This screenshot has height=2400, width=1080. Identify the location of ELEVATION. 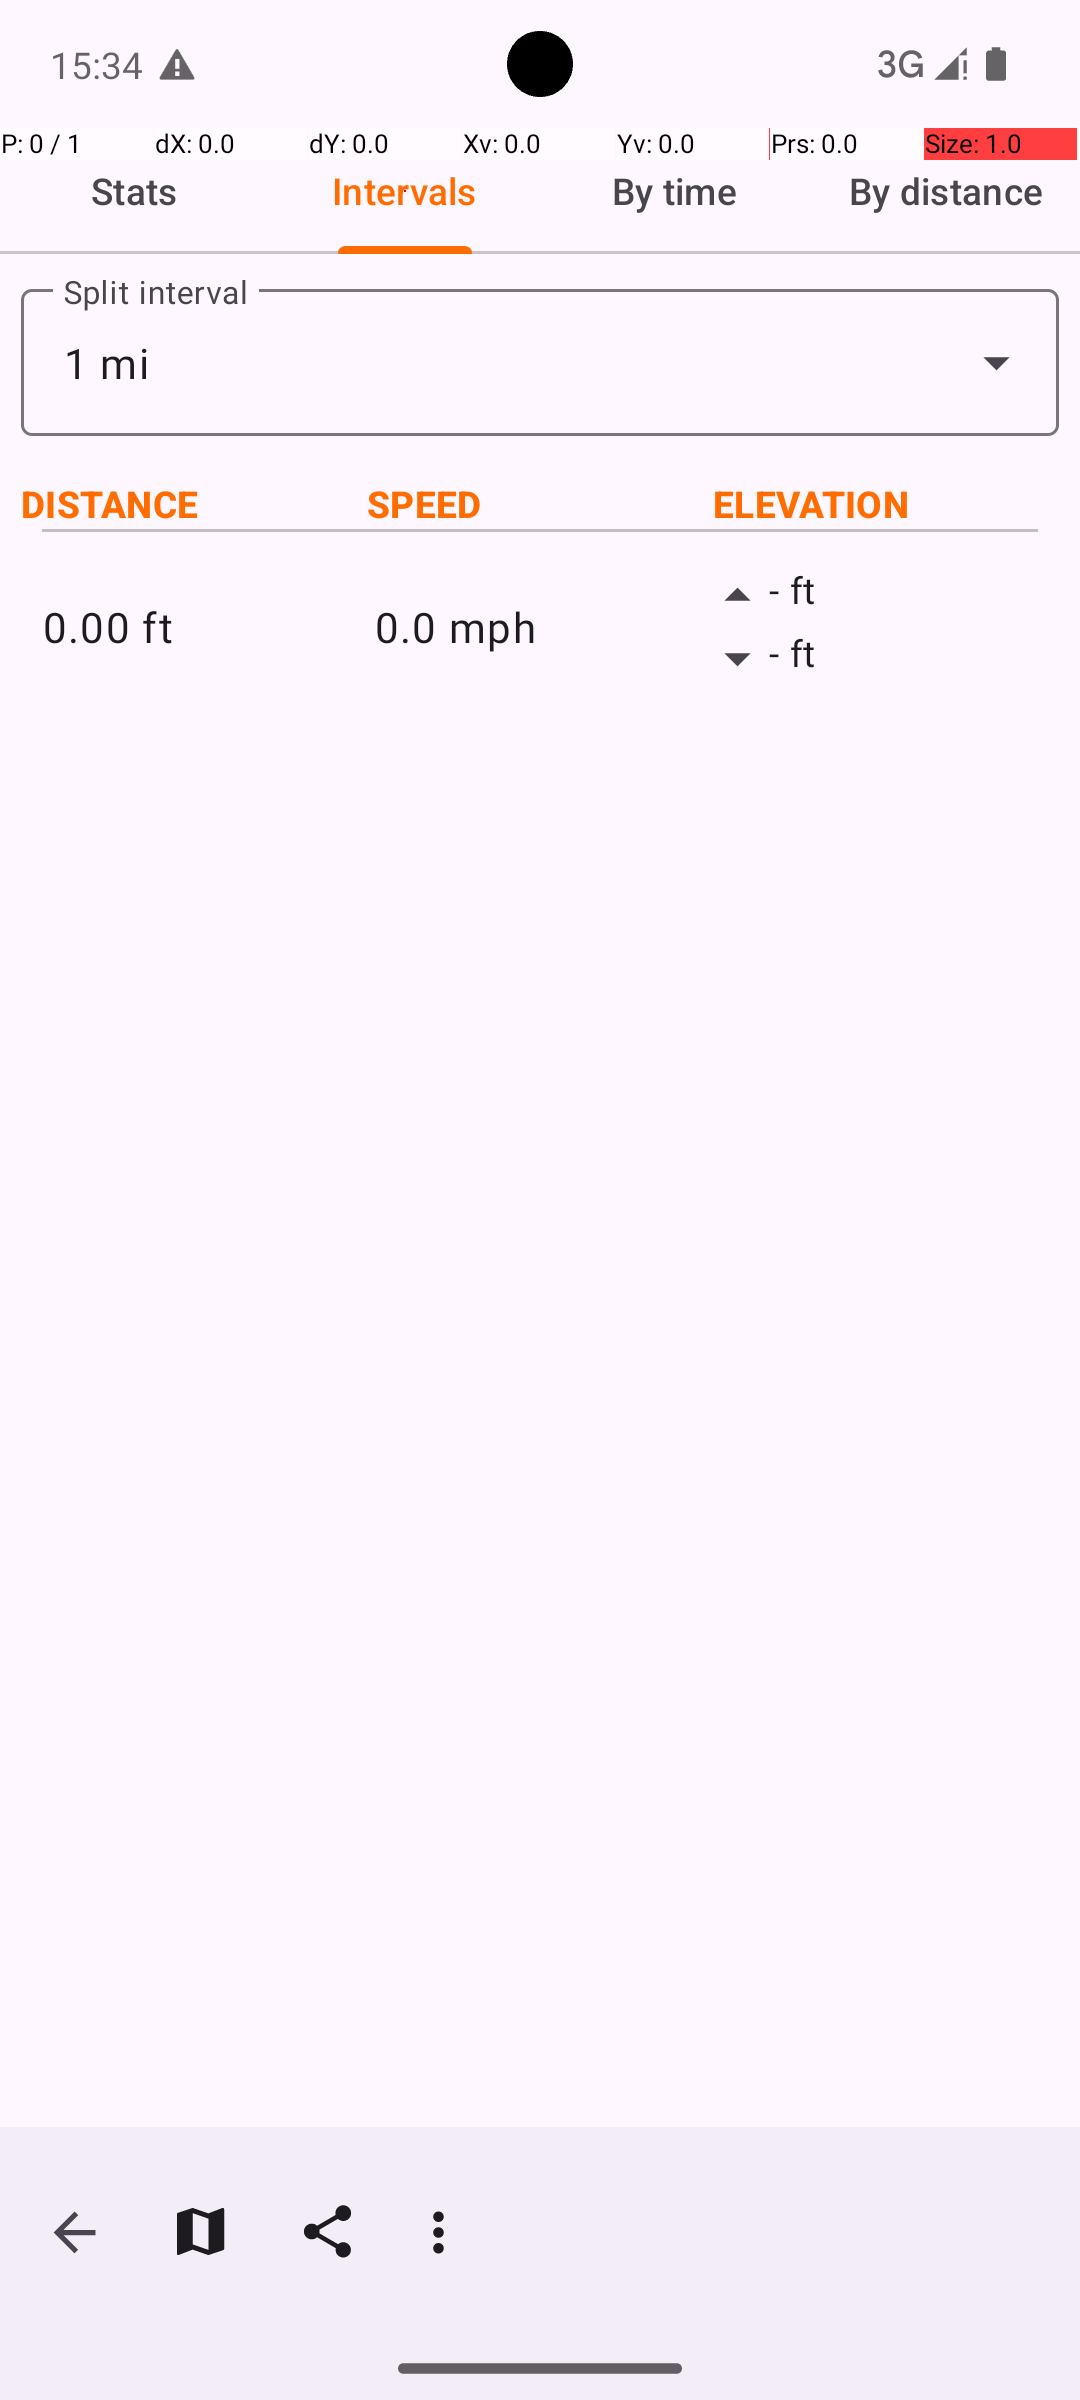
(886, 504).